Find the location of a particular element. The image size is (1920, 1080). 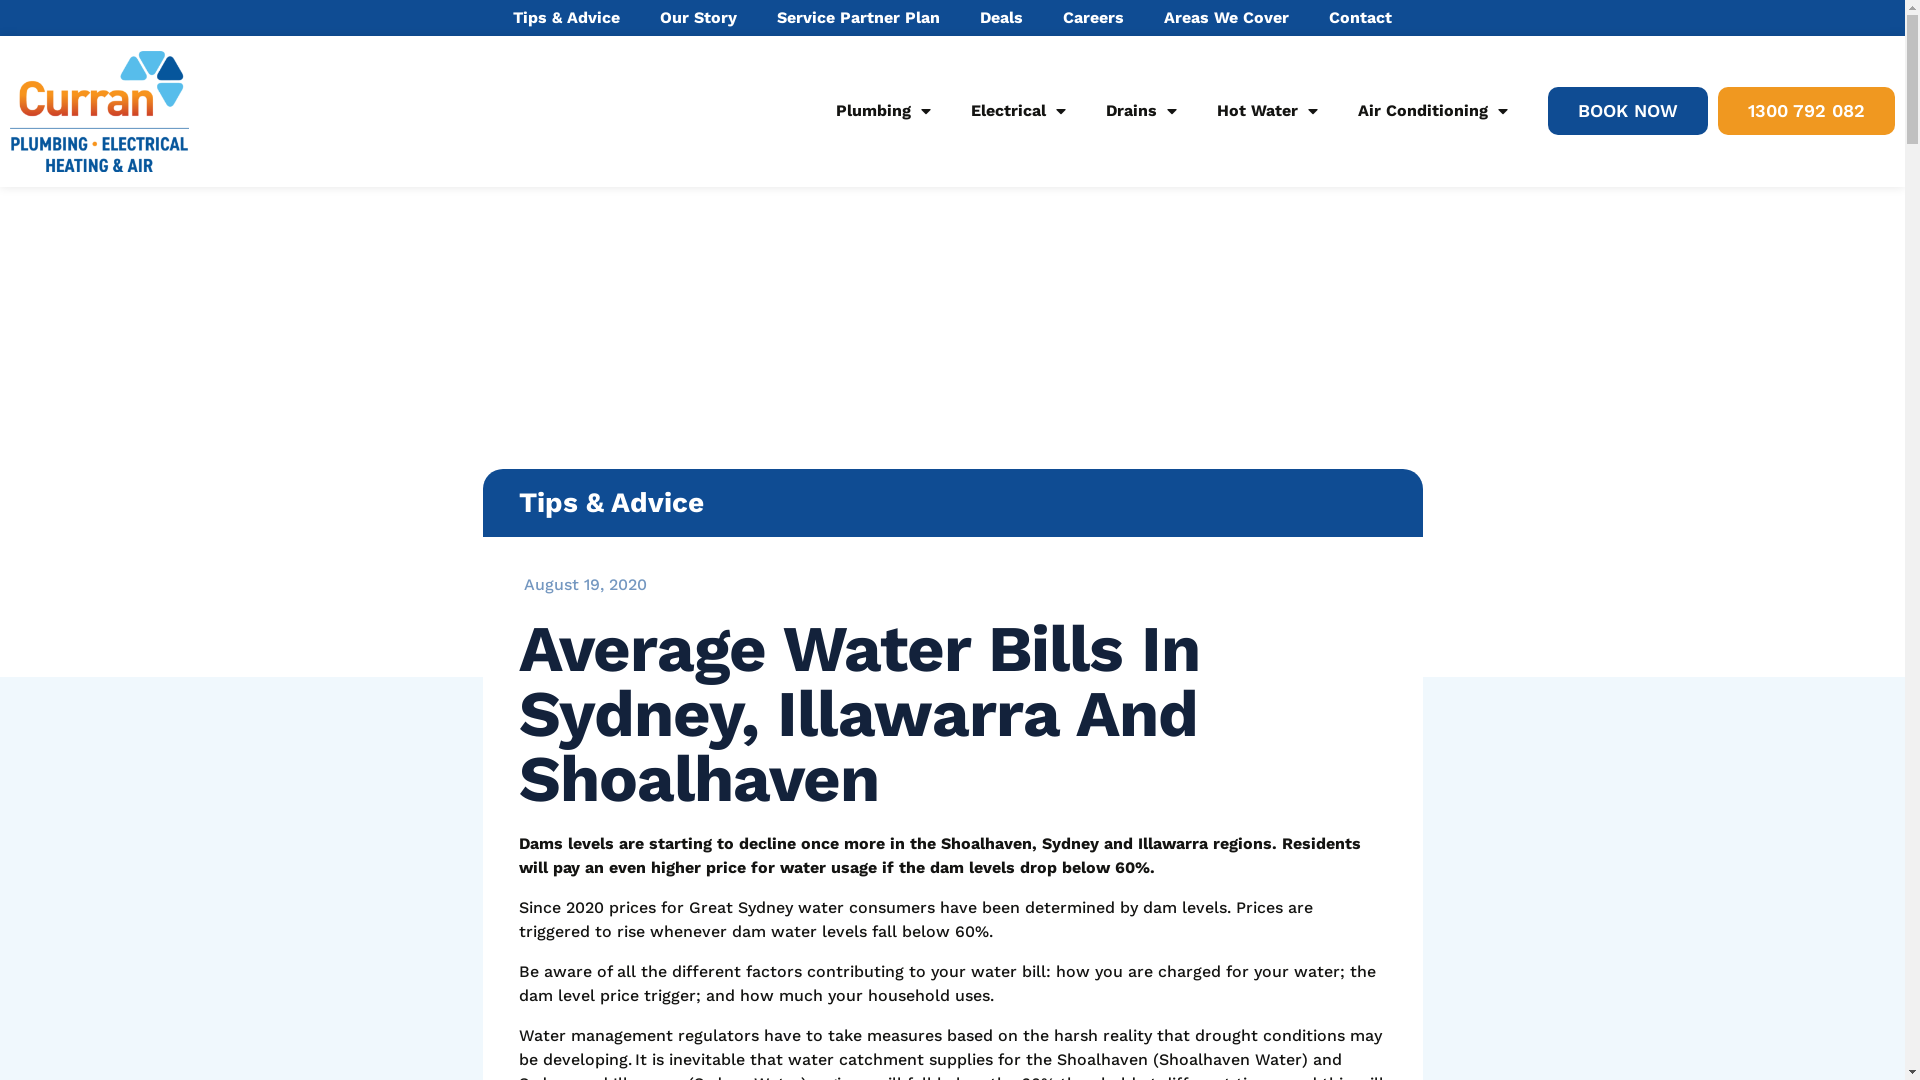

August 19, 2020 is located at coordinates (582, 585).